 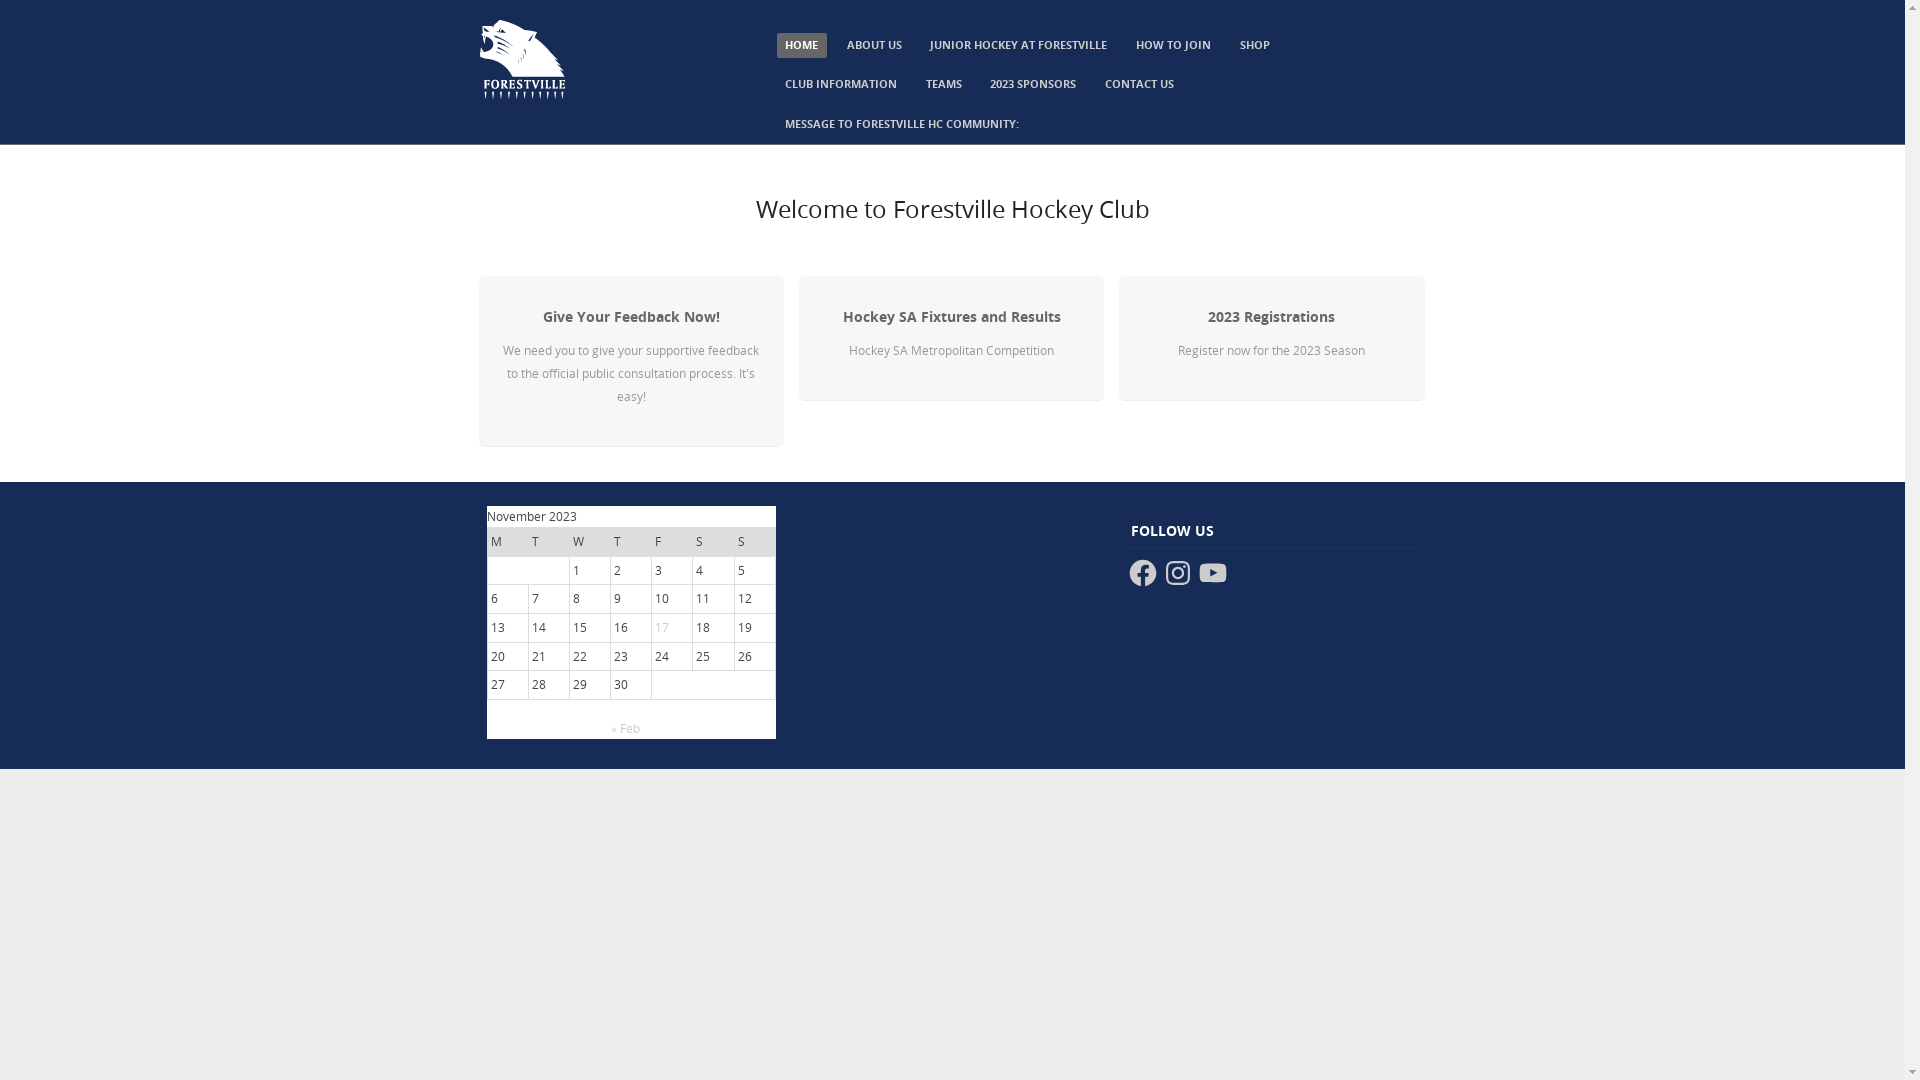 What do you see at coordinates (944, 84) in the screenshot?
I see `TEAMS` at bounding box center [944, 84].